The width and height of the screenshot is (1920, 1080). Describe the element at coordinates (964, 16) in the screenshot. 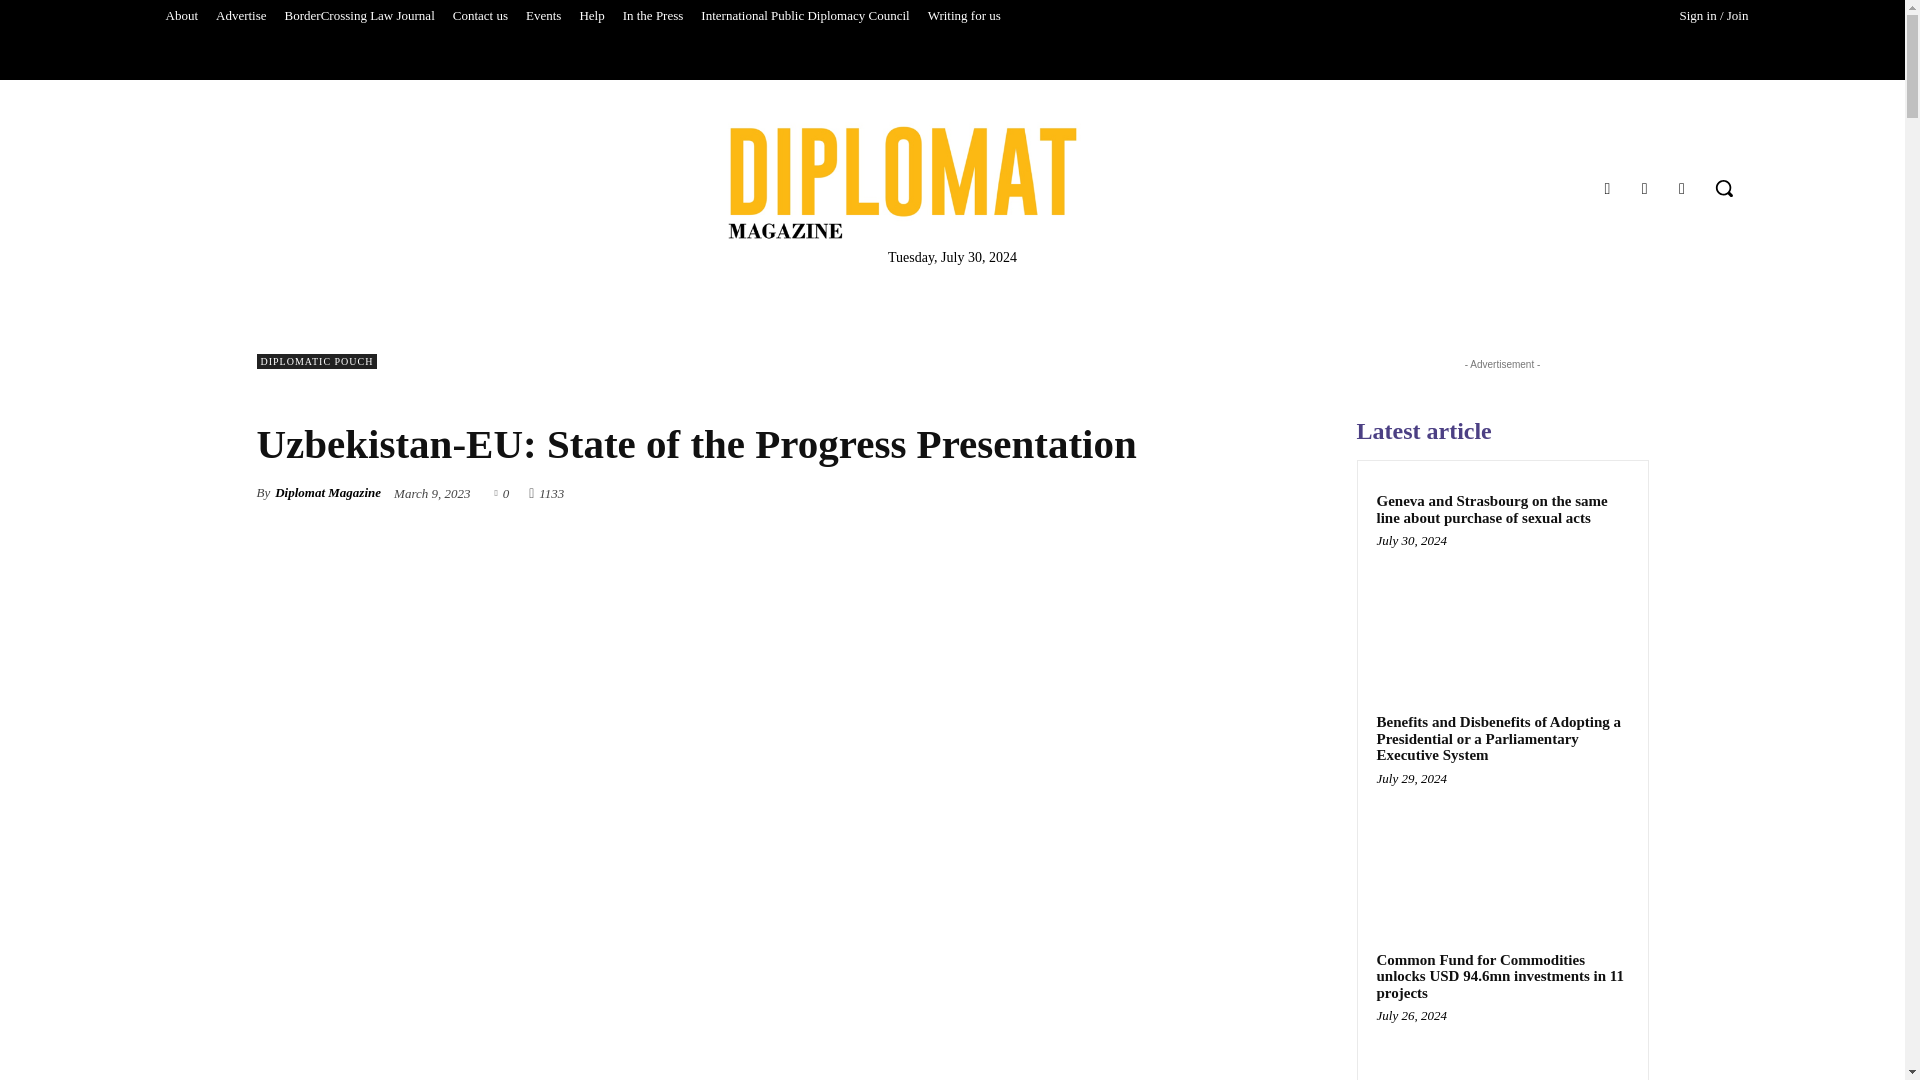

I see `Writing for us` at that location.